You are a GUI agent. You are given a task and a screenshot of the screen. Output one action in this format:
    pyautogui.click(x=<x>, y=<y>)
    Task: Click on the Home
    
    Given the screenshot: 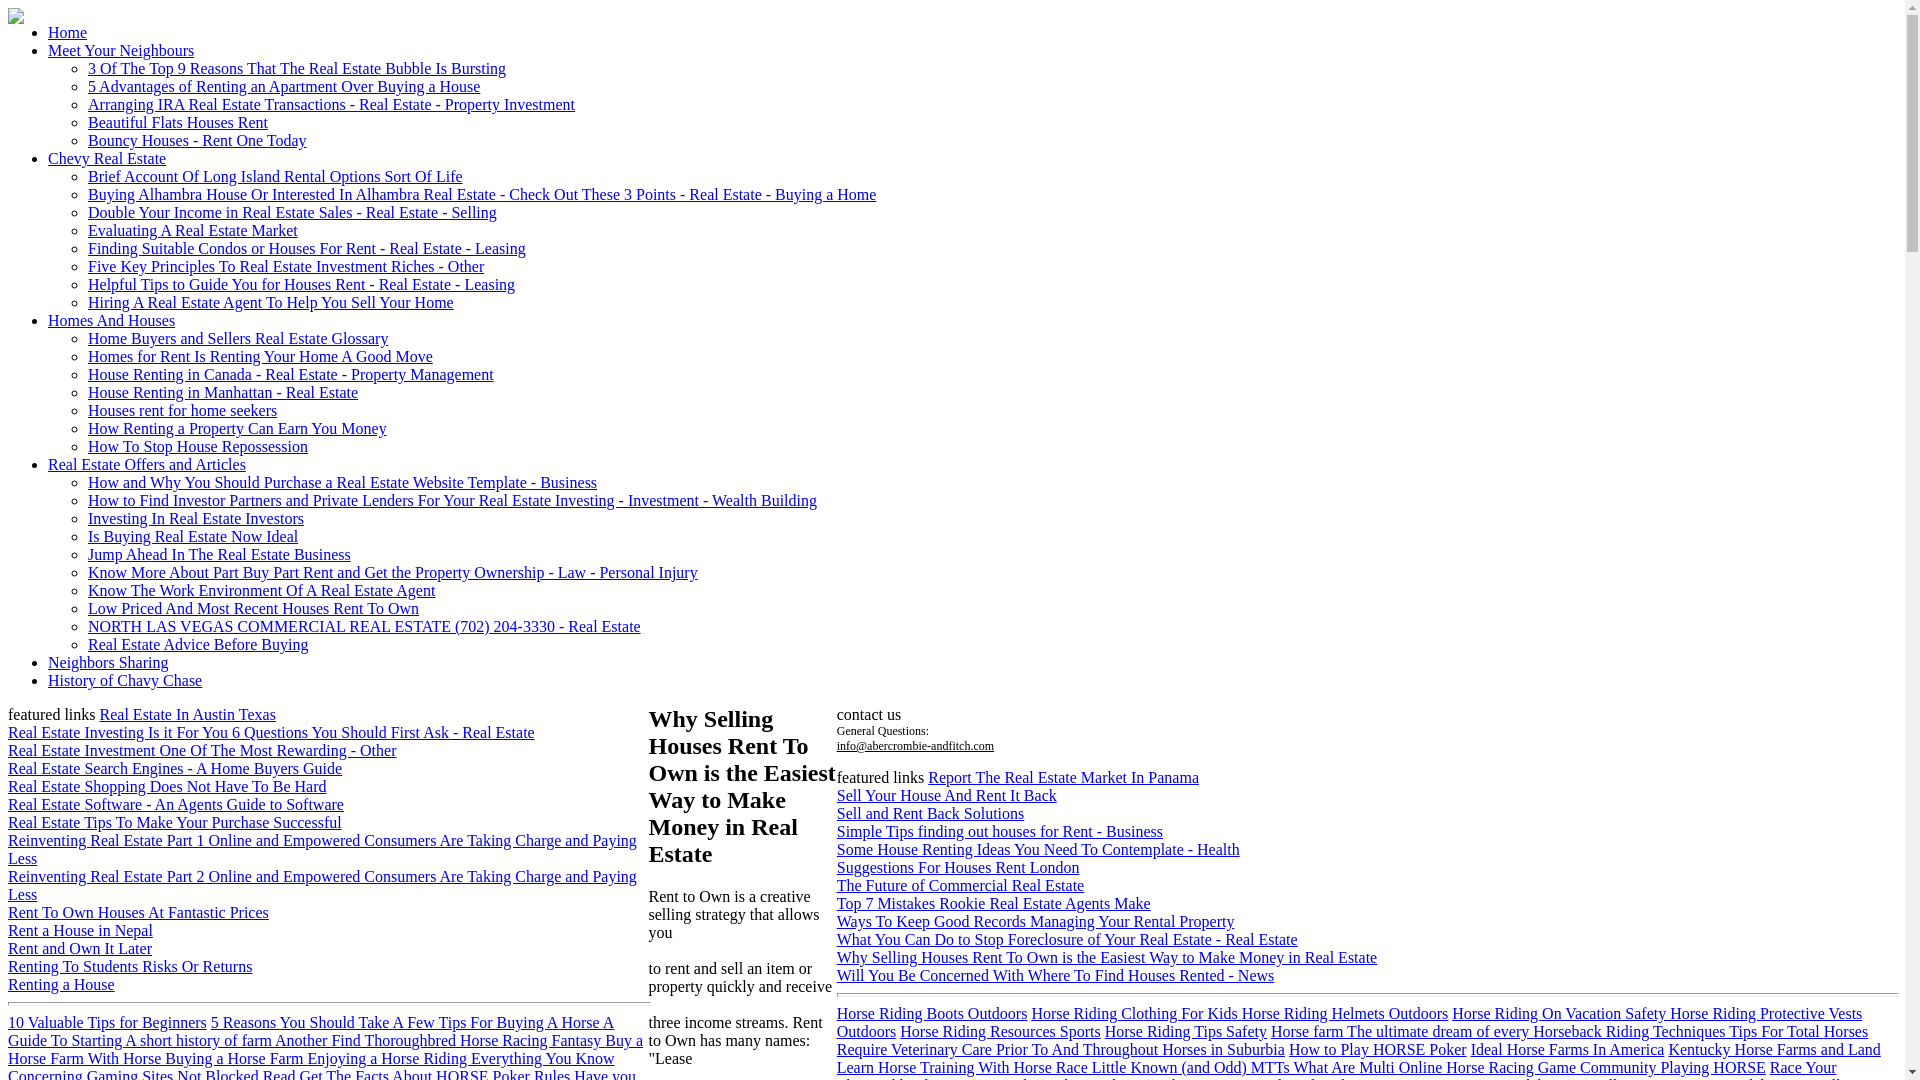 What is the action you would take?
    pyautogui.click(x=67, y=32)
    